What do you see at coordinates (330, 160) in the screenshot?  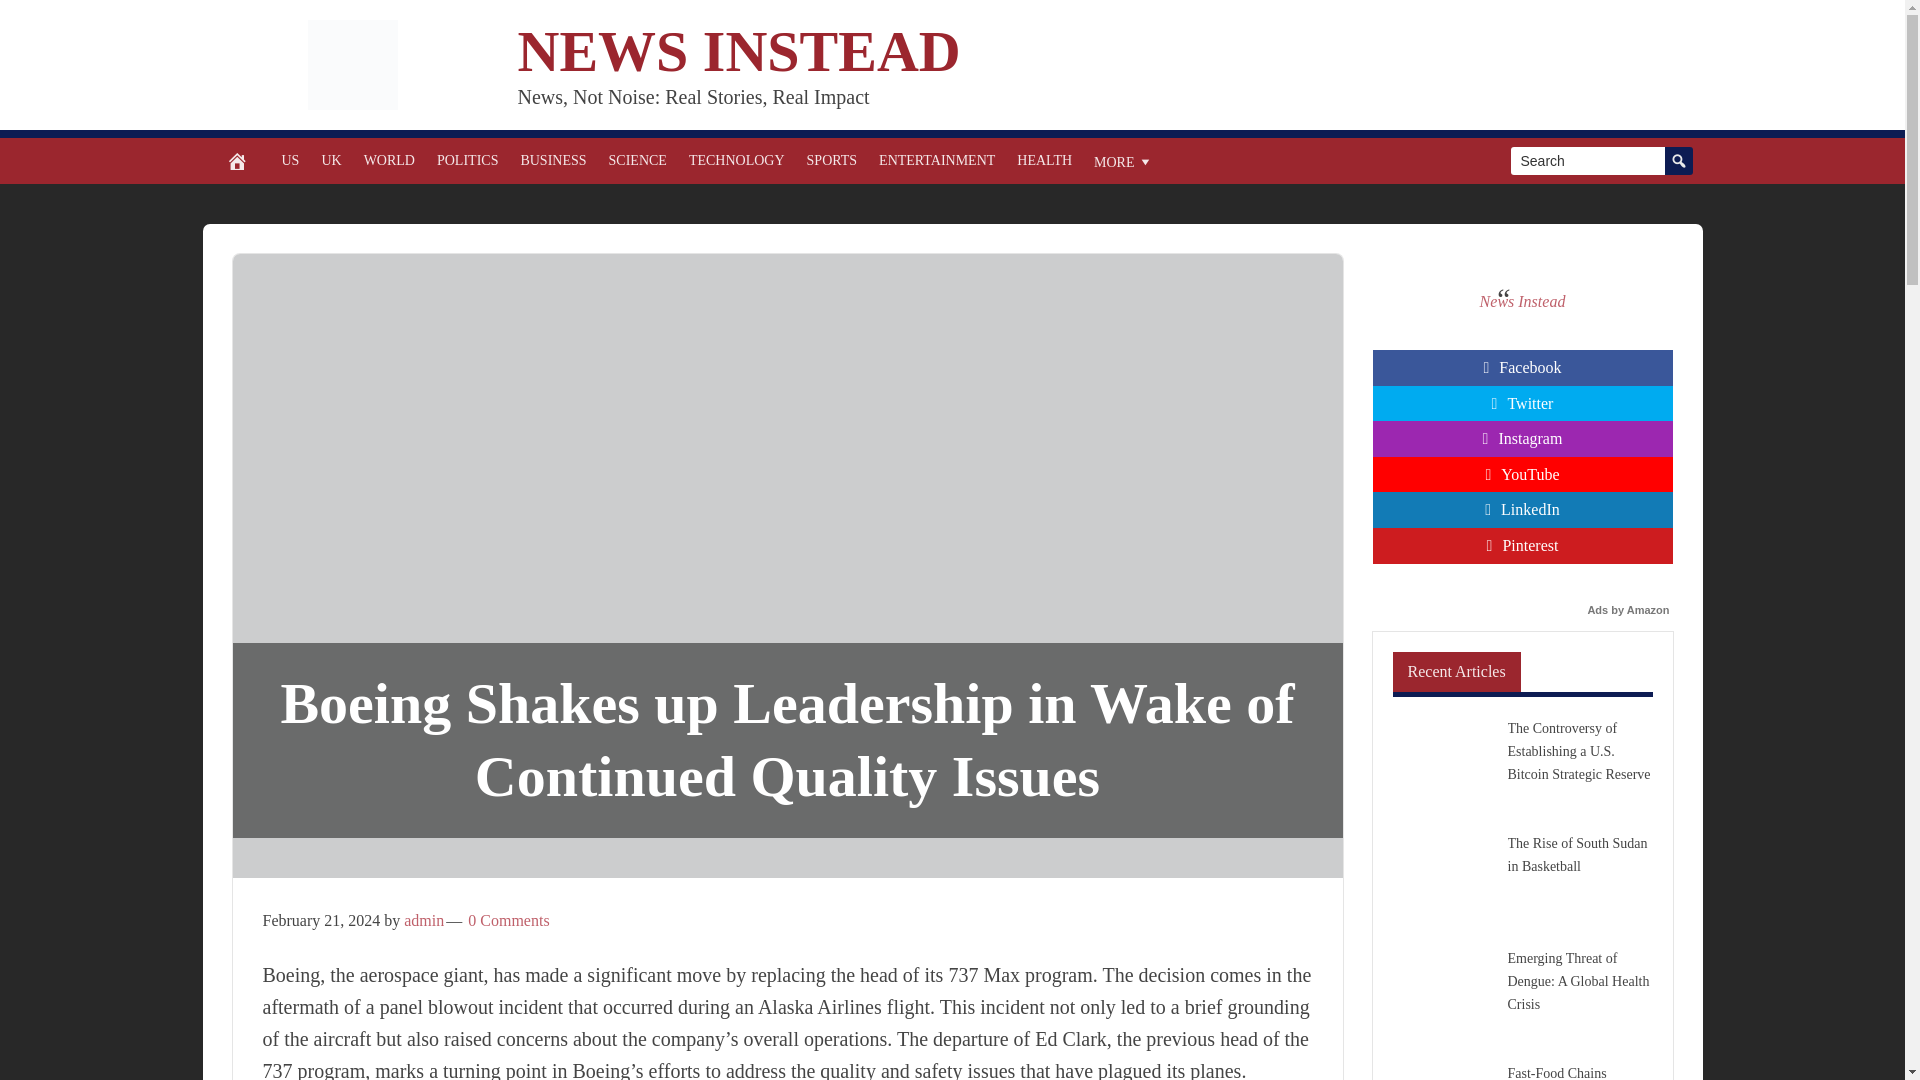 I see `UK` at bounding box center [330, 160].